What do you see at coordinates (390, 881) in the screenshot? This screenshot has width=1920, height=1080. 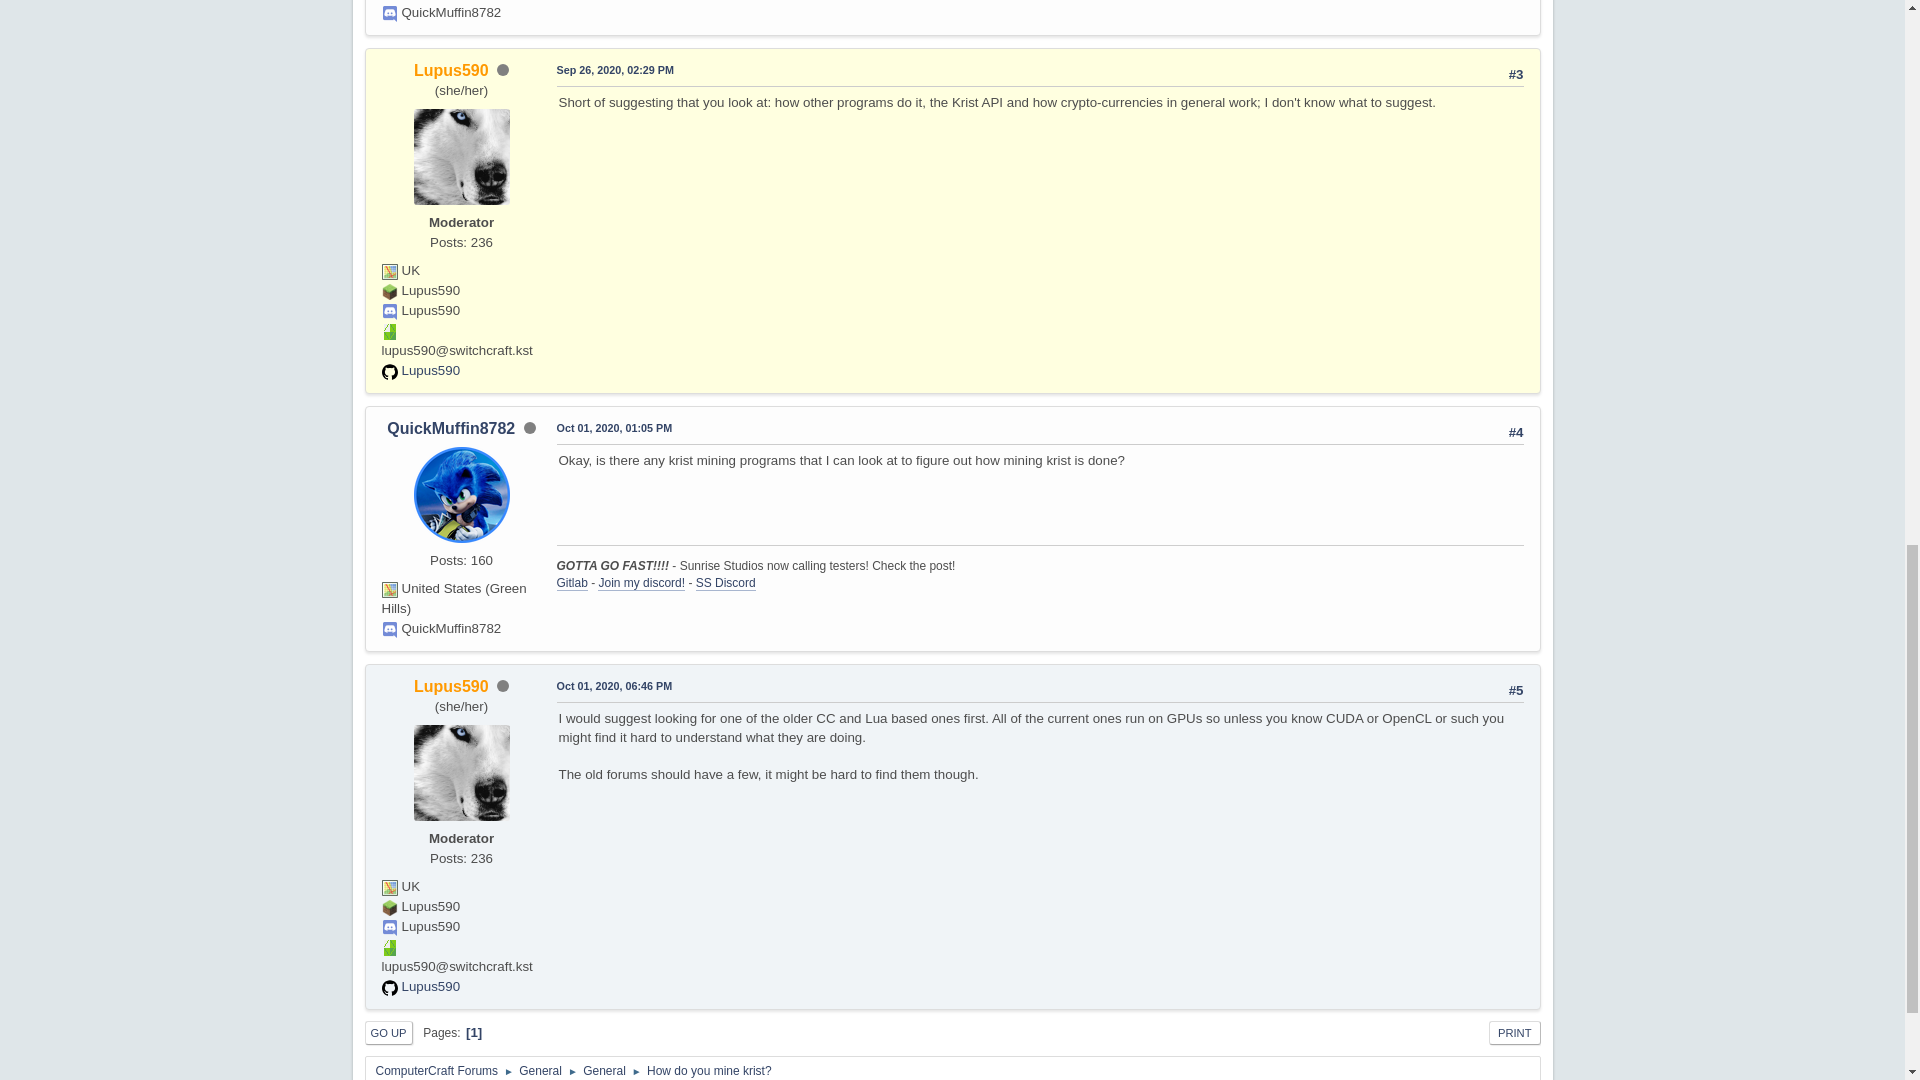 I see `Location` at bounding box center [390, 881].